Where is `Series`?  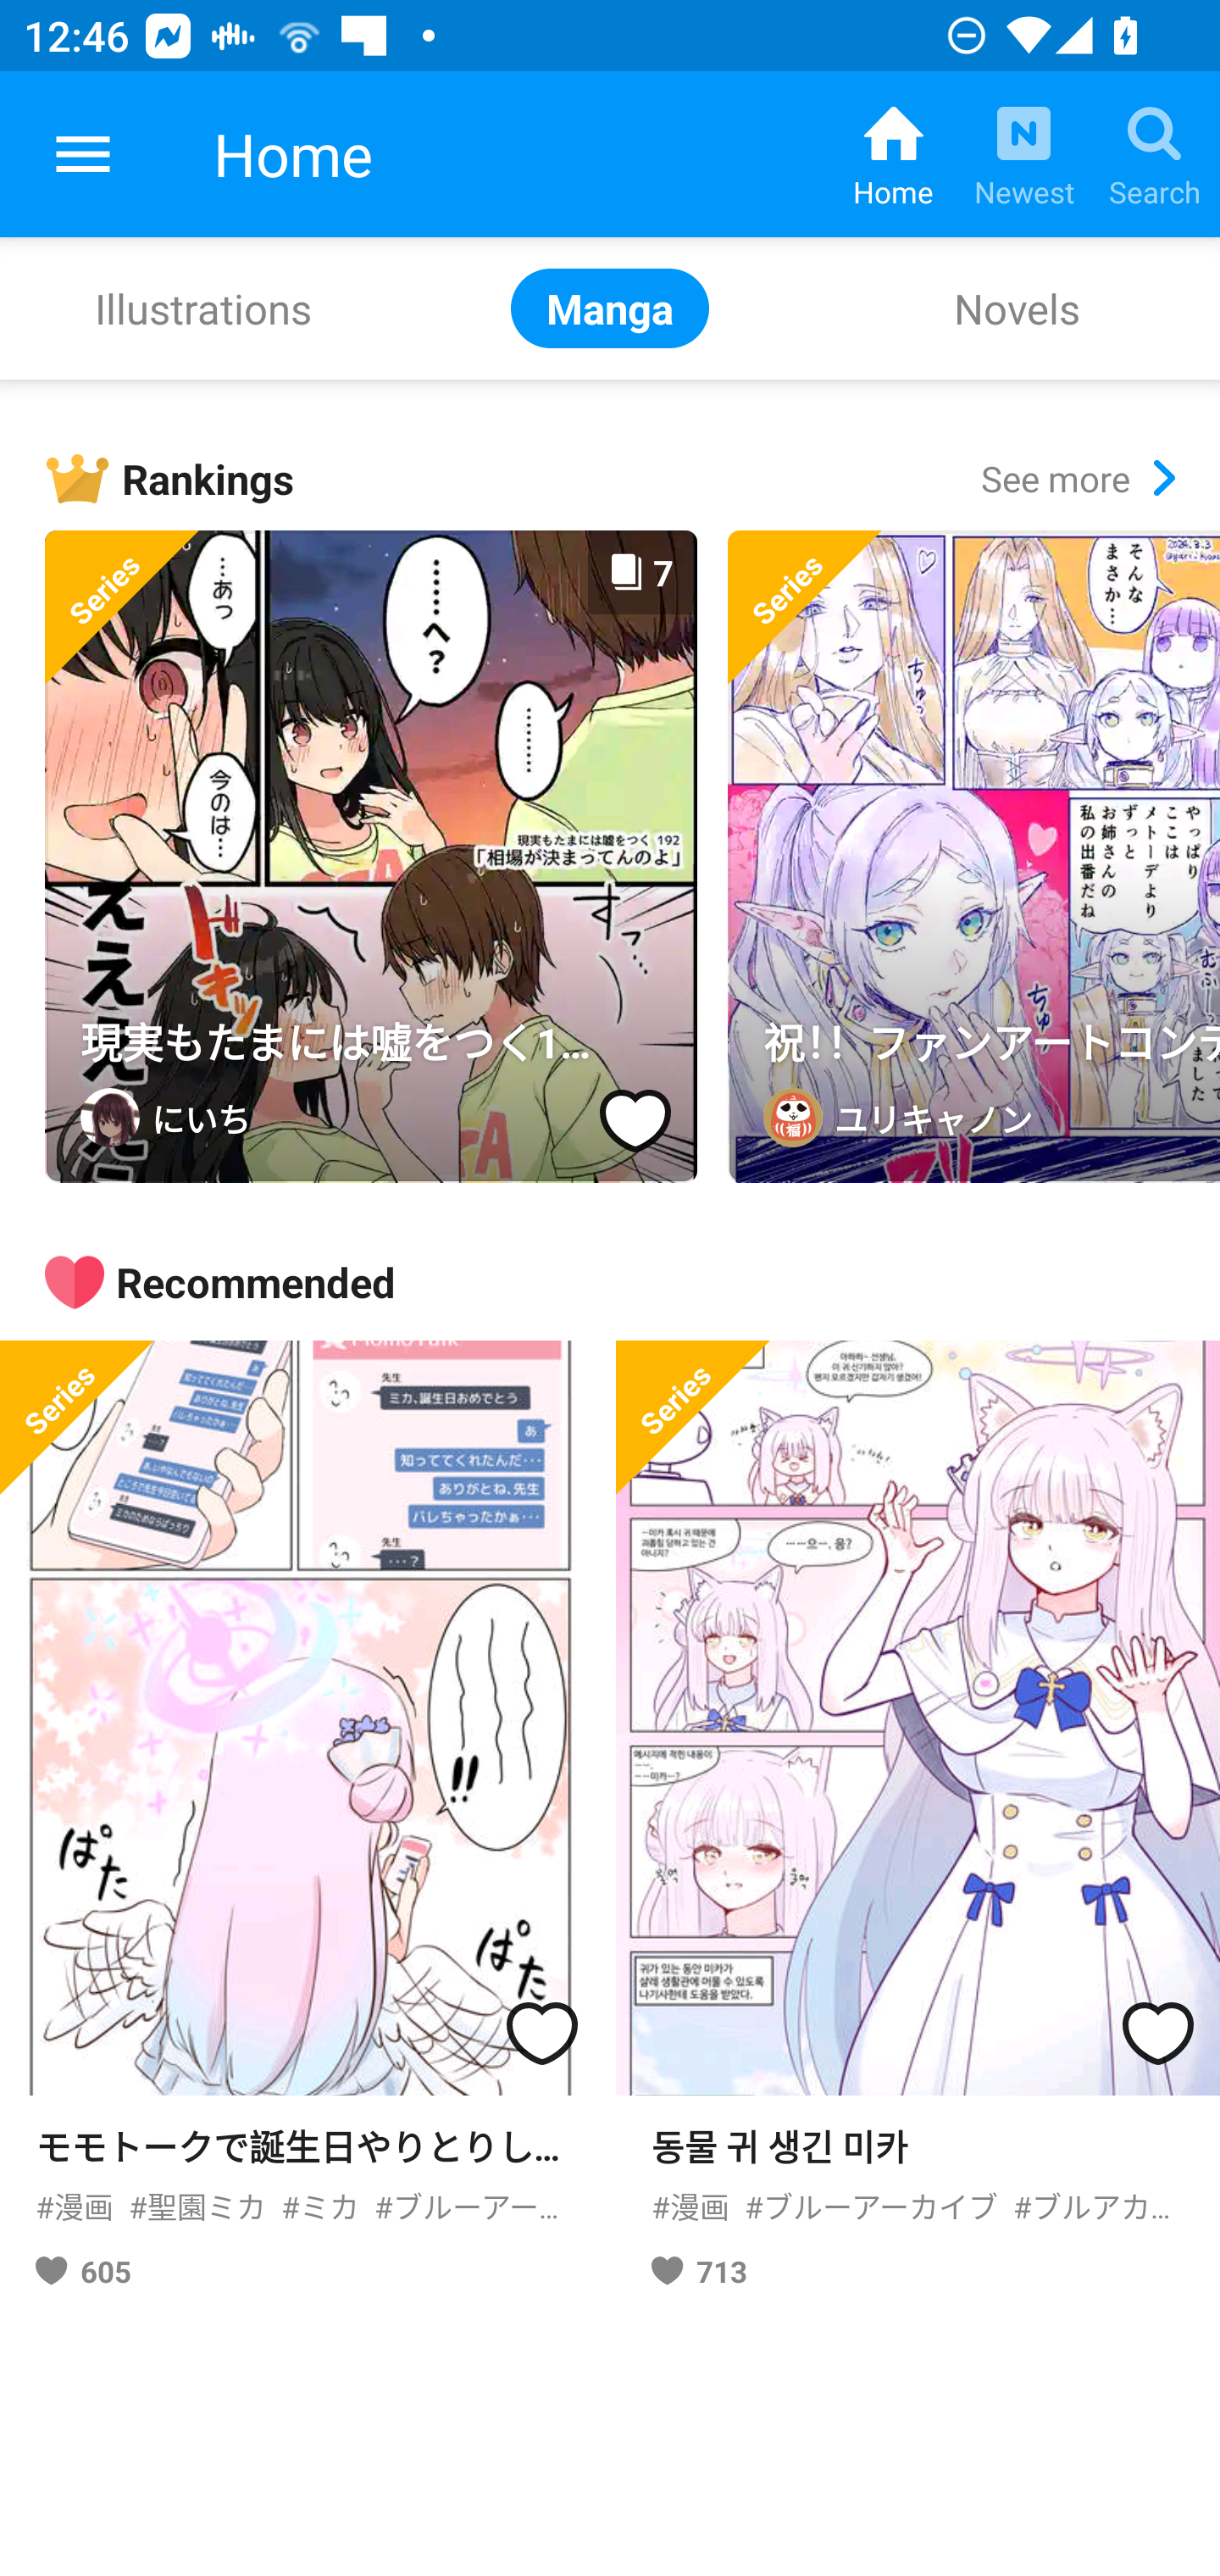
Series is located at coordinates (974, 856).